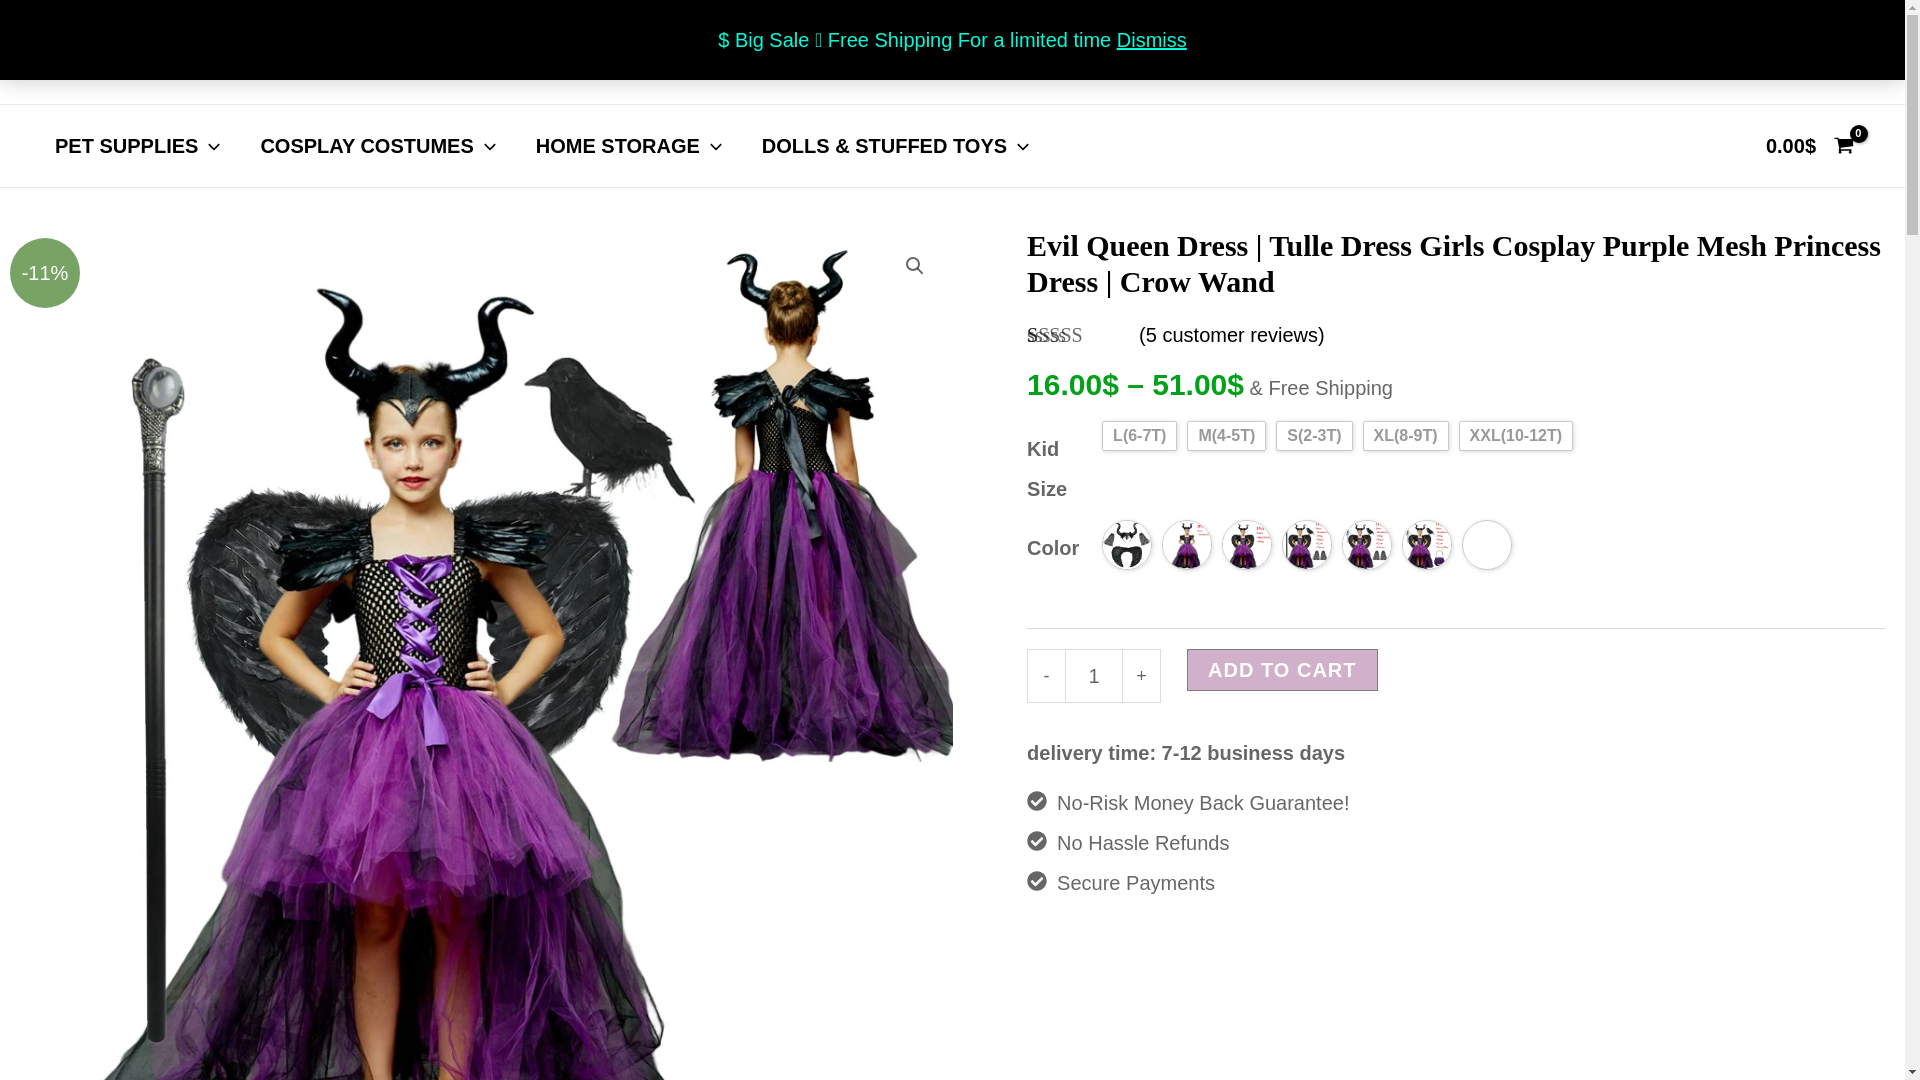  I want to click on Dress Sets 03, so click(1307, 544).